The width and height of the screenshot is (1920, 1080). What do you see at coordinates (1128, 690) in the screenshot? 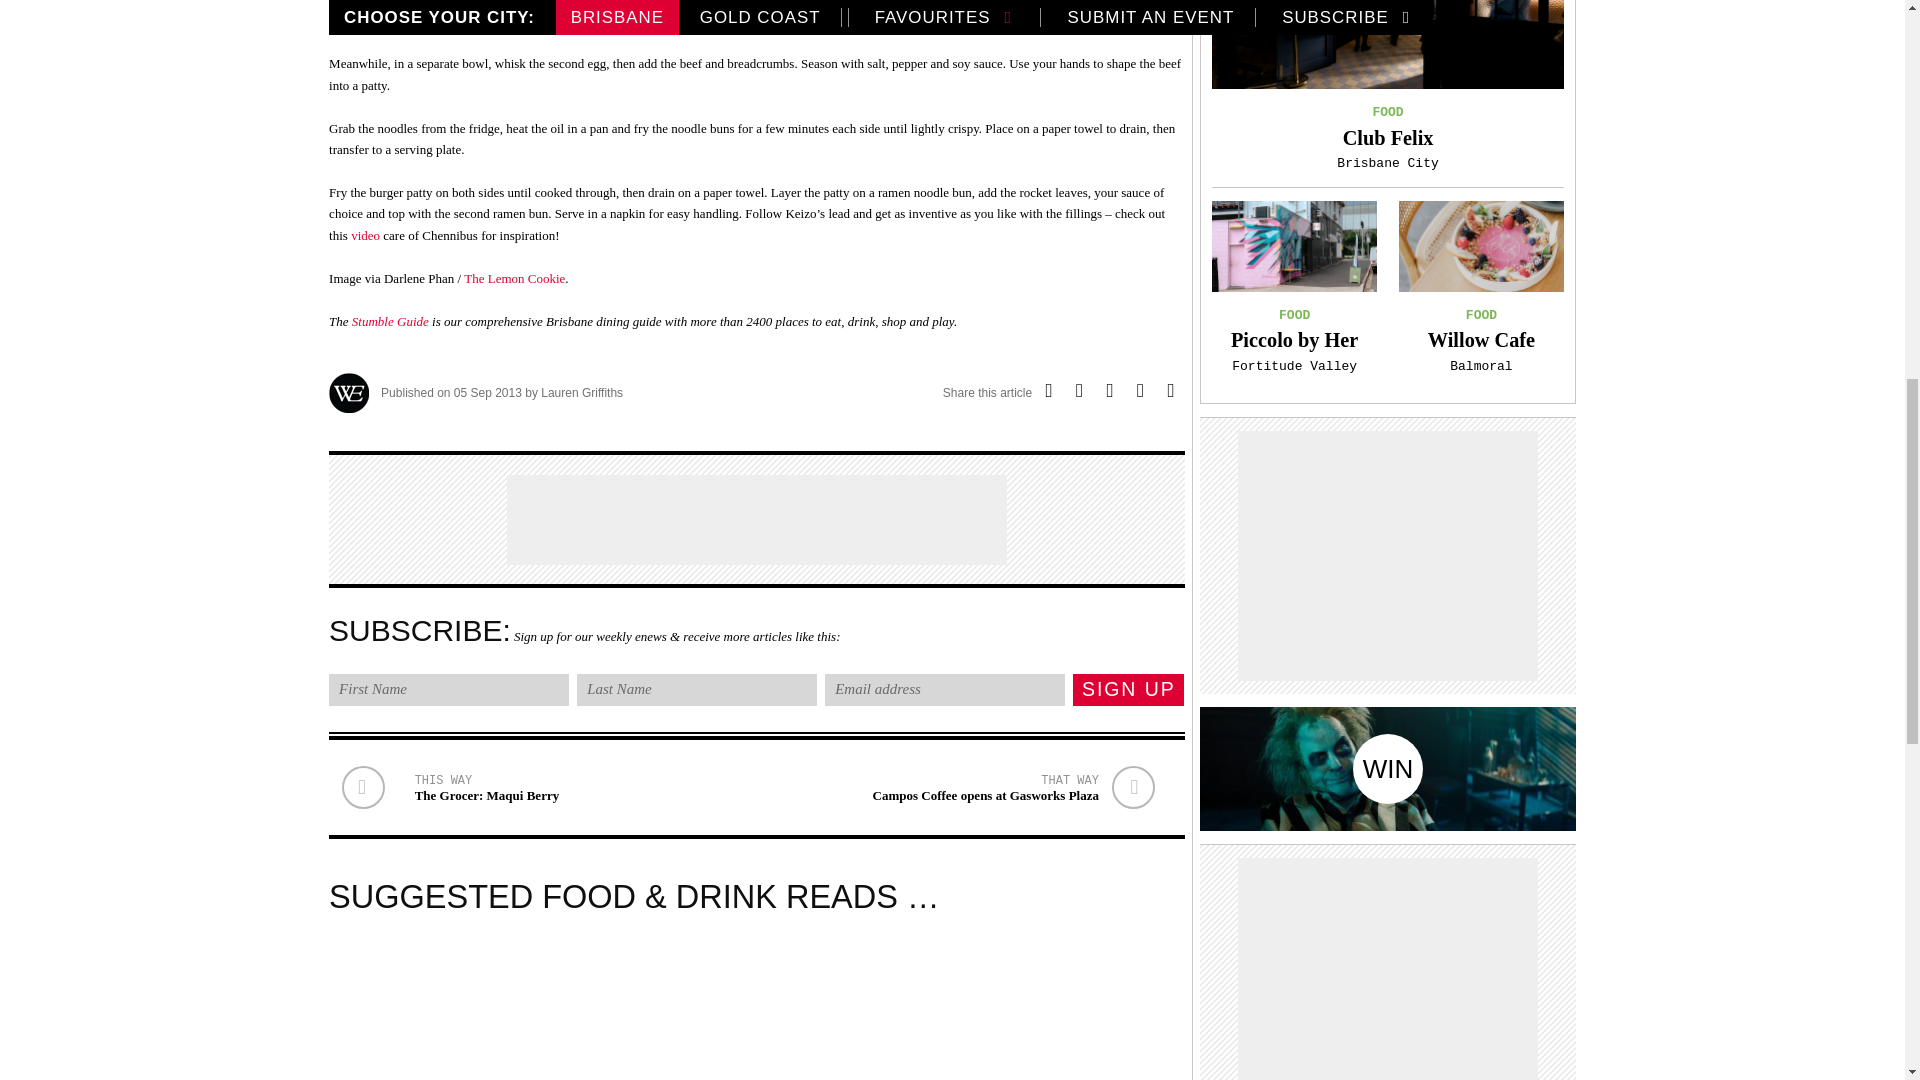
I see `Sign up` at bounding box center [1128, 690].